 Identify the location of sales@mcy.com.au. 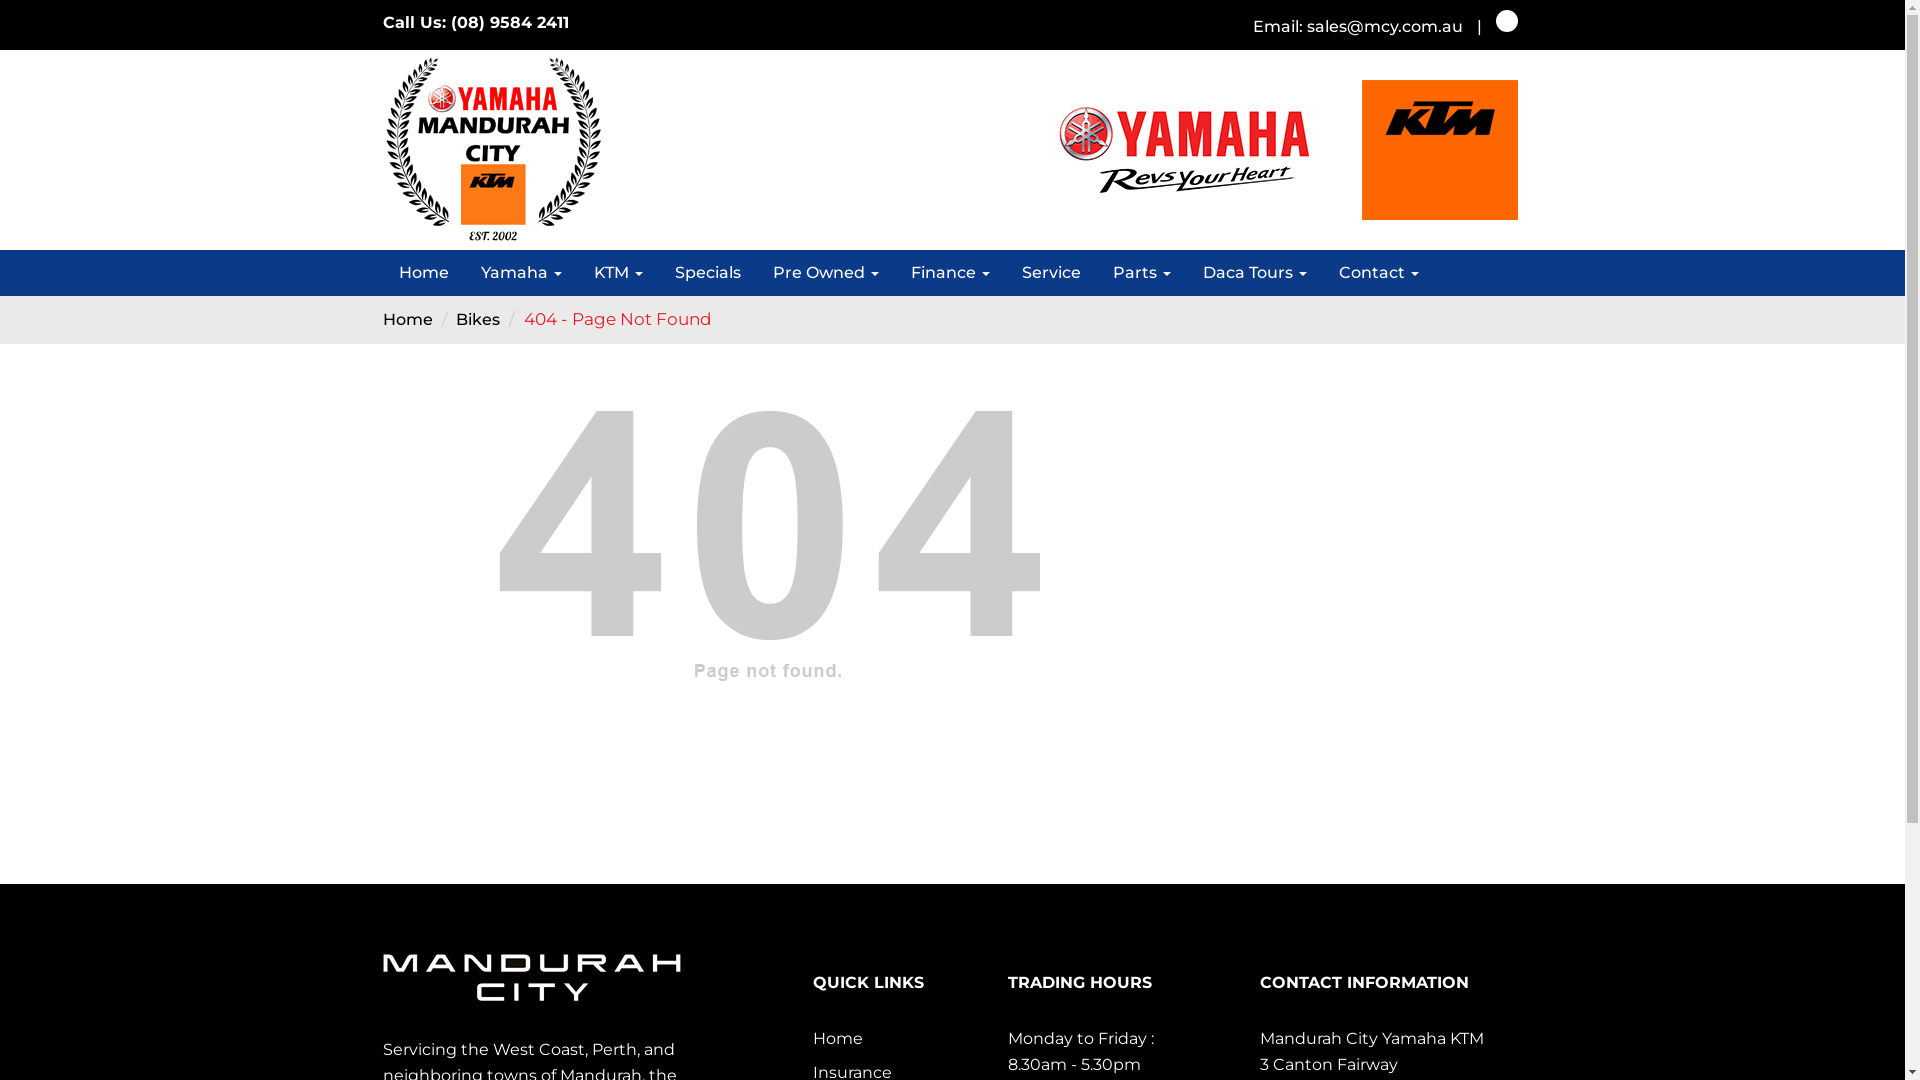
(1391, 26).